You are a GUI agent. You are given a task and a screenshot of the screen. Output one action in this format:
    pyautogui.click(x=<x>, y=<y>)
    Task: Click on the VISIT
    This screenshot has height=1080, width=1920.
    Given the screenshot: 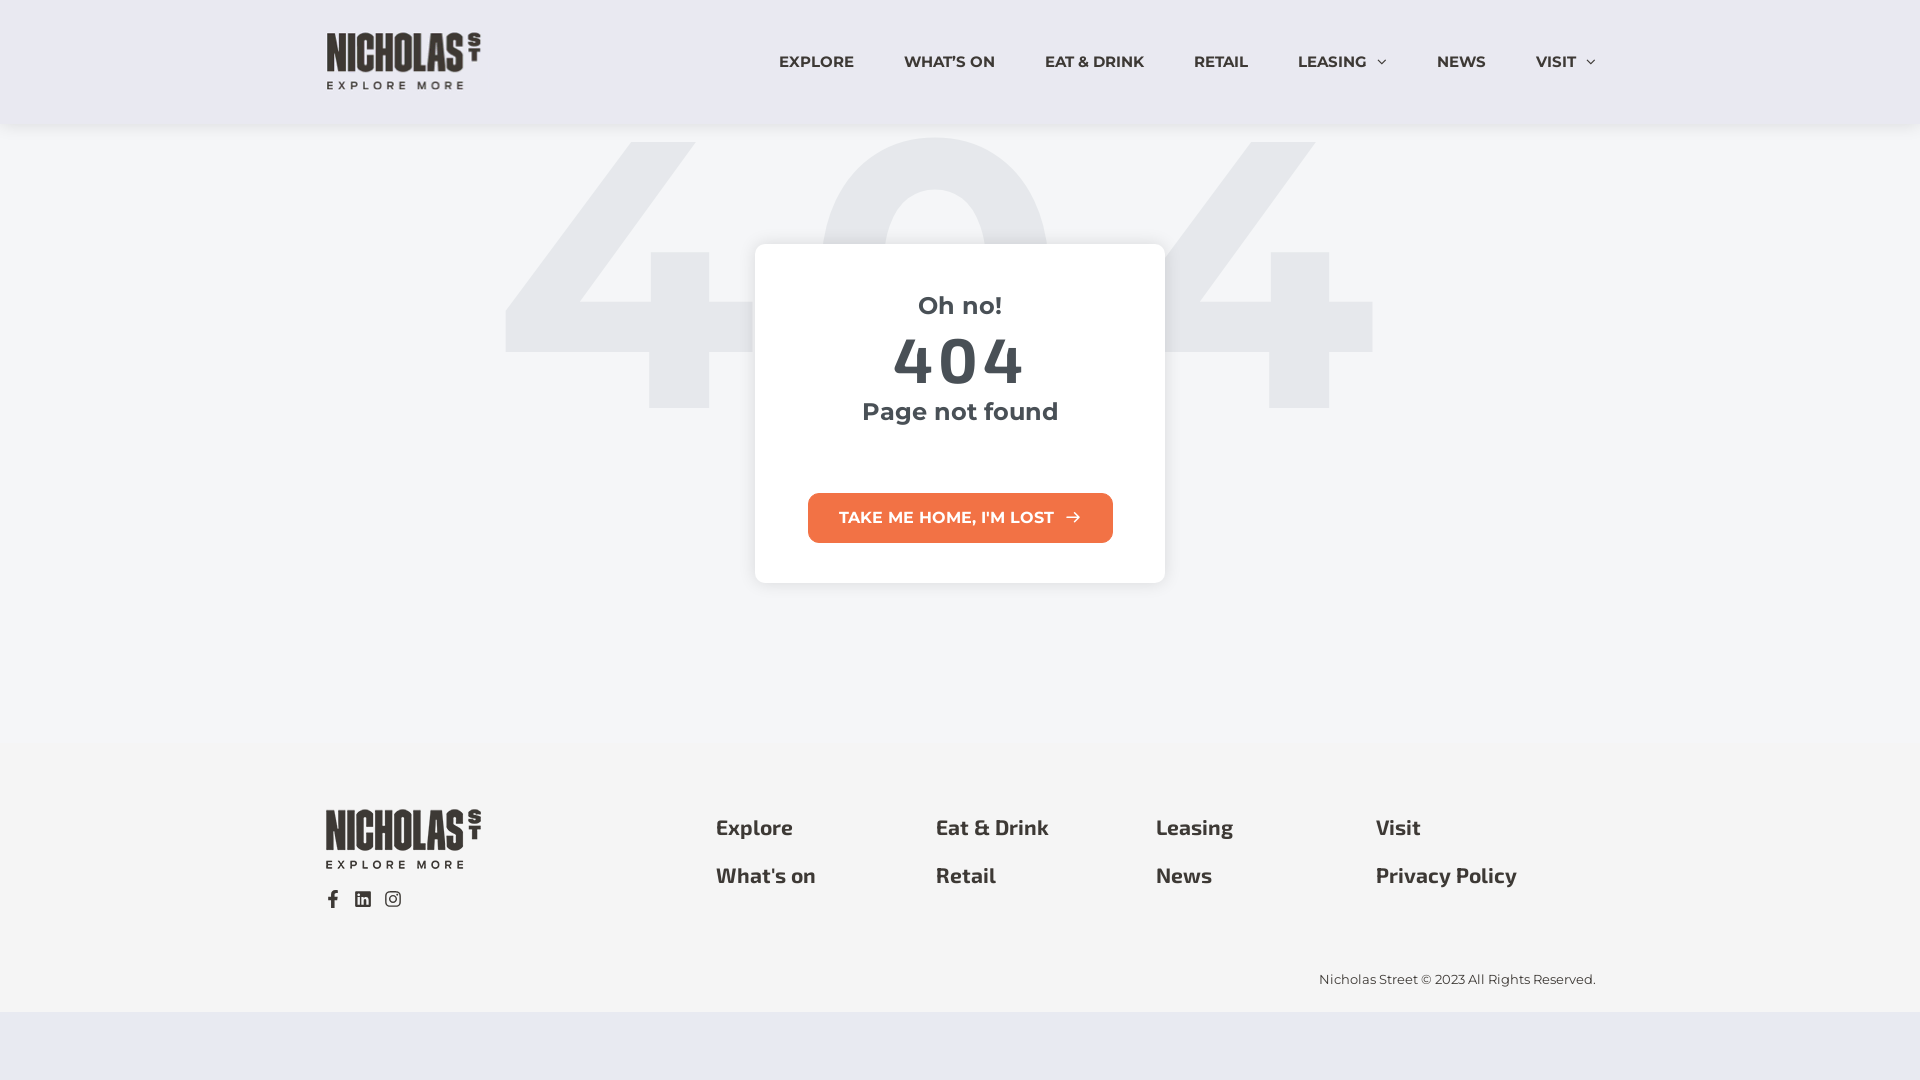 What is the action you would take?
    pyautogui.click(x=1556, y=62)
    